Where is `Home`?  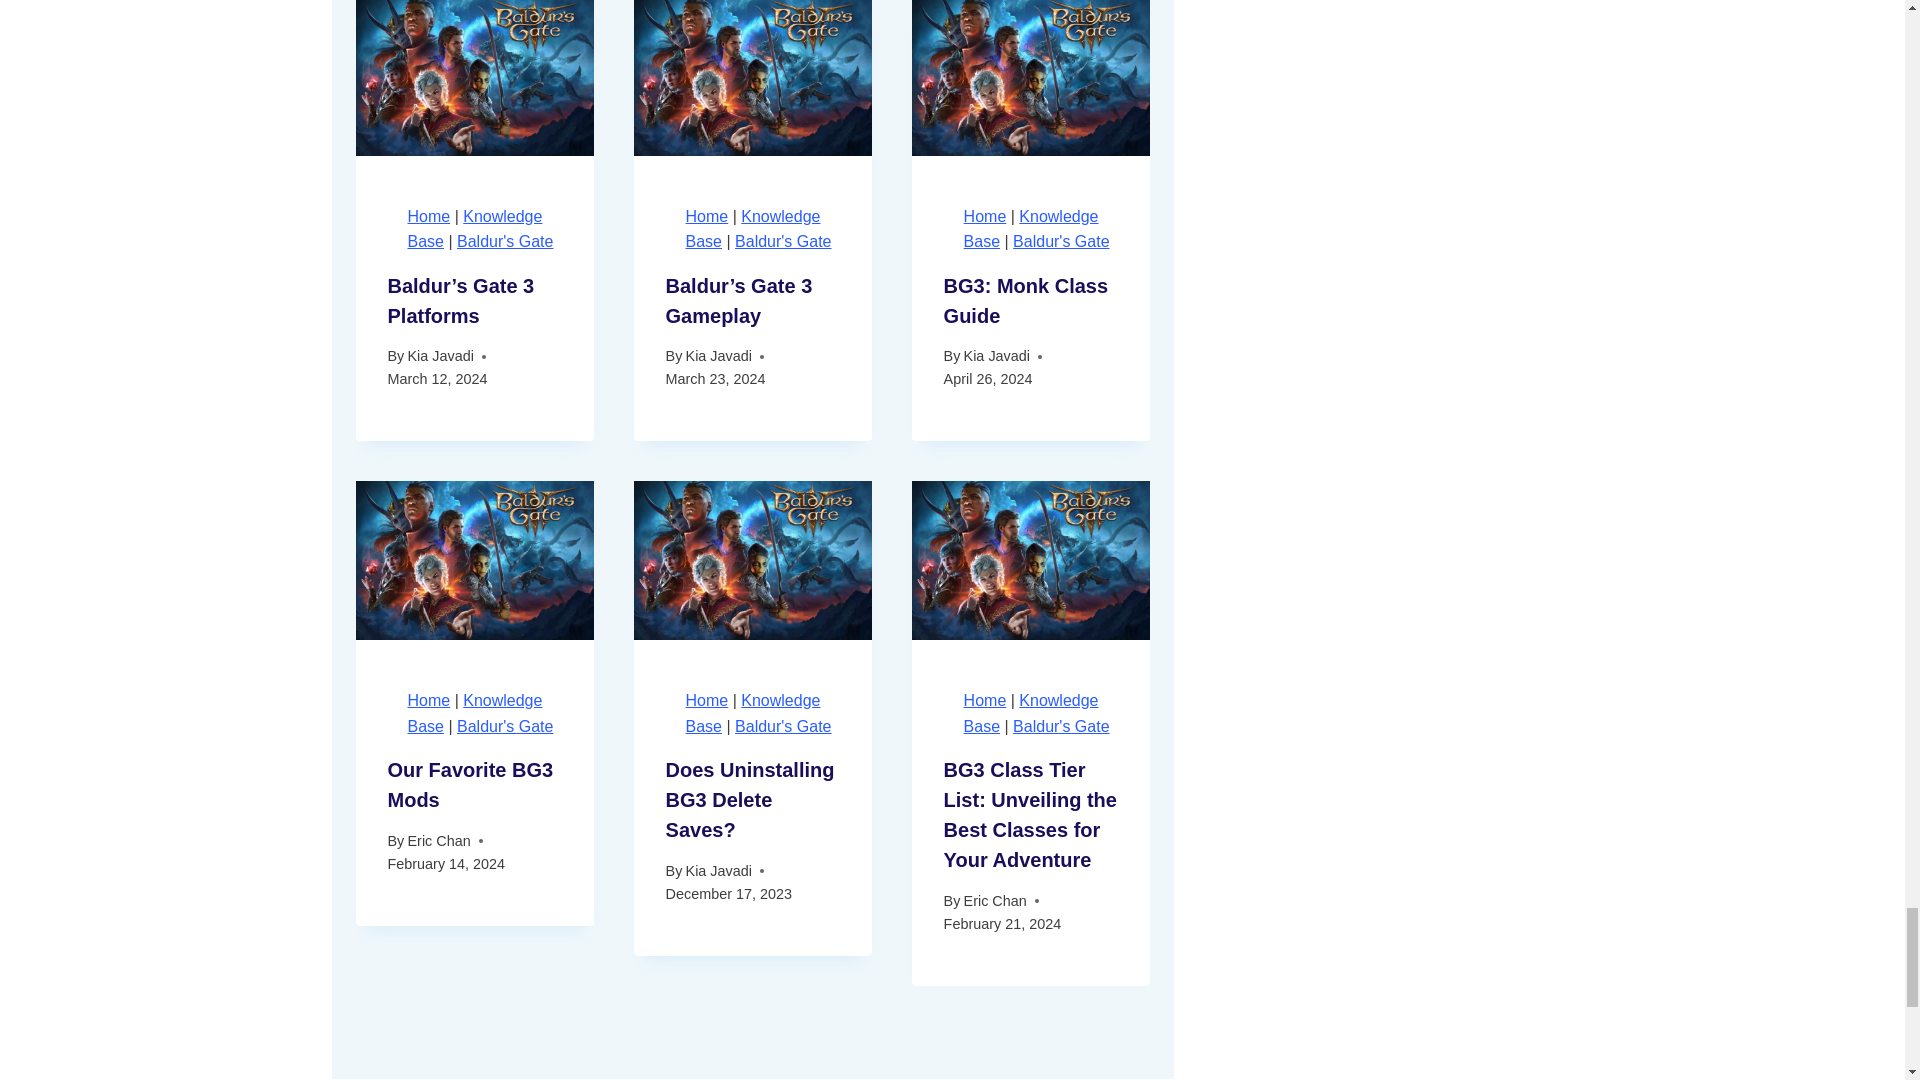
Home is located at coordinates (429, 216).